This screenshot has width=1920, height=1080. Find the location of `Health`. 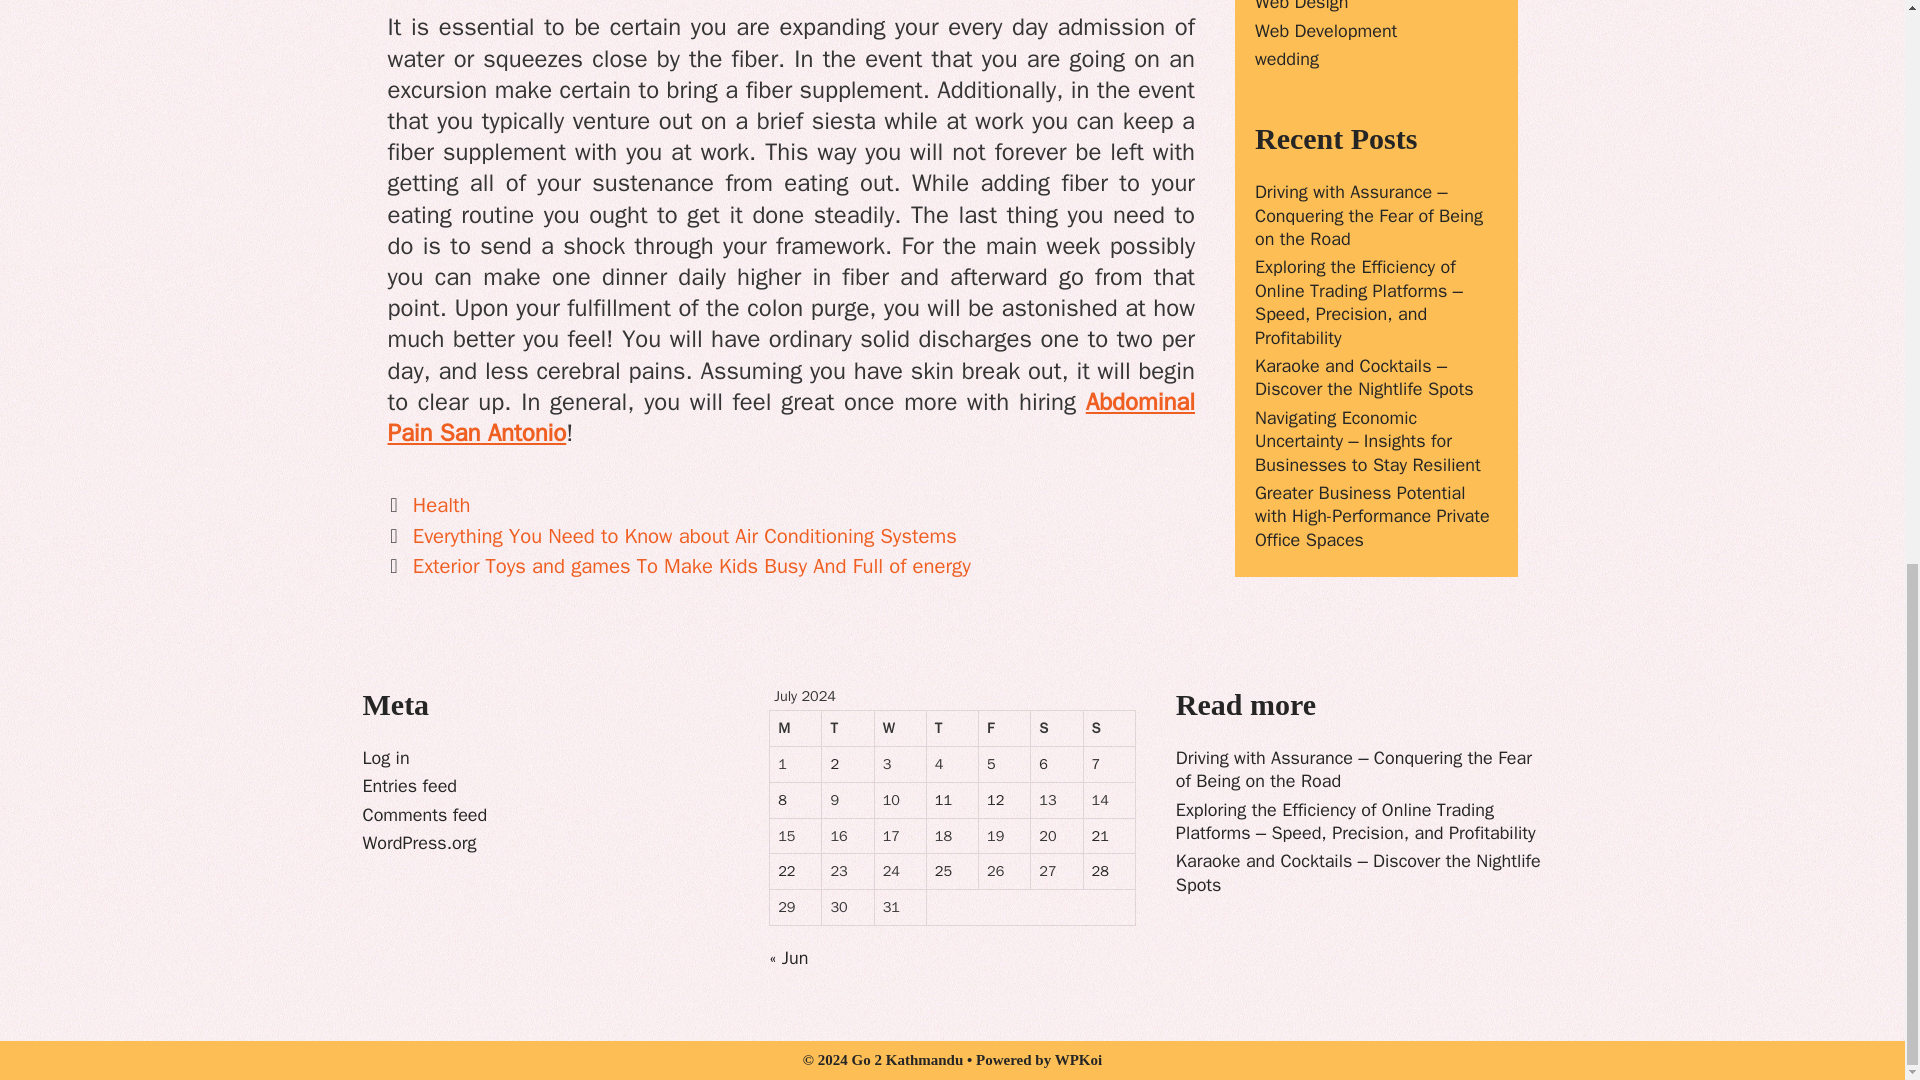

Health is located at coordinates (441, 505).